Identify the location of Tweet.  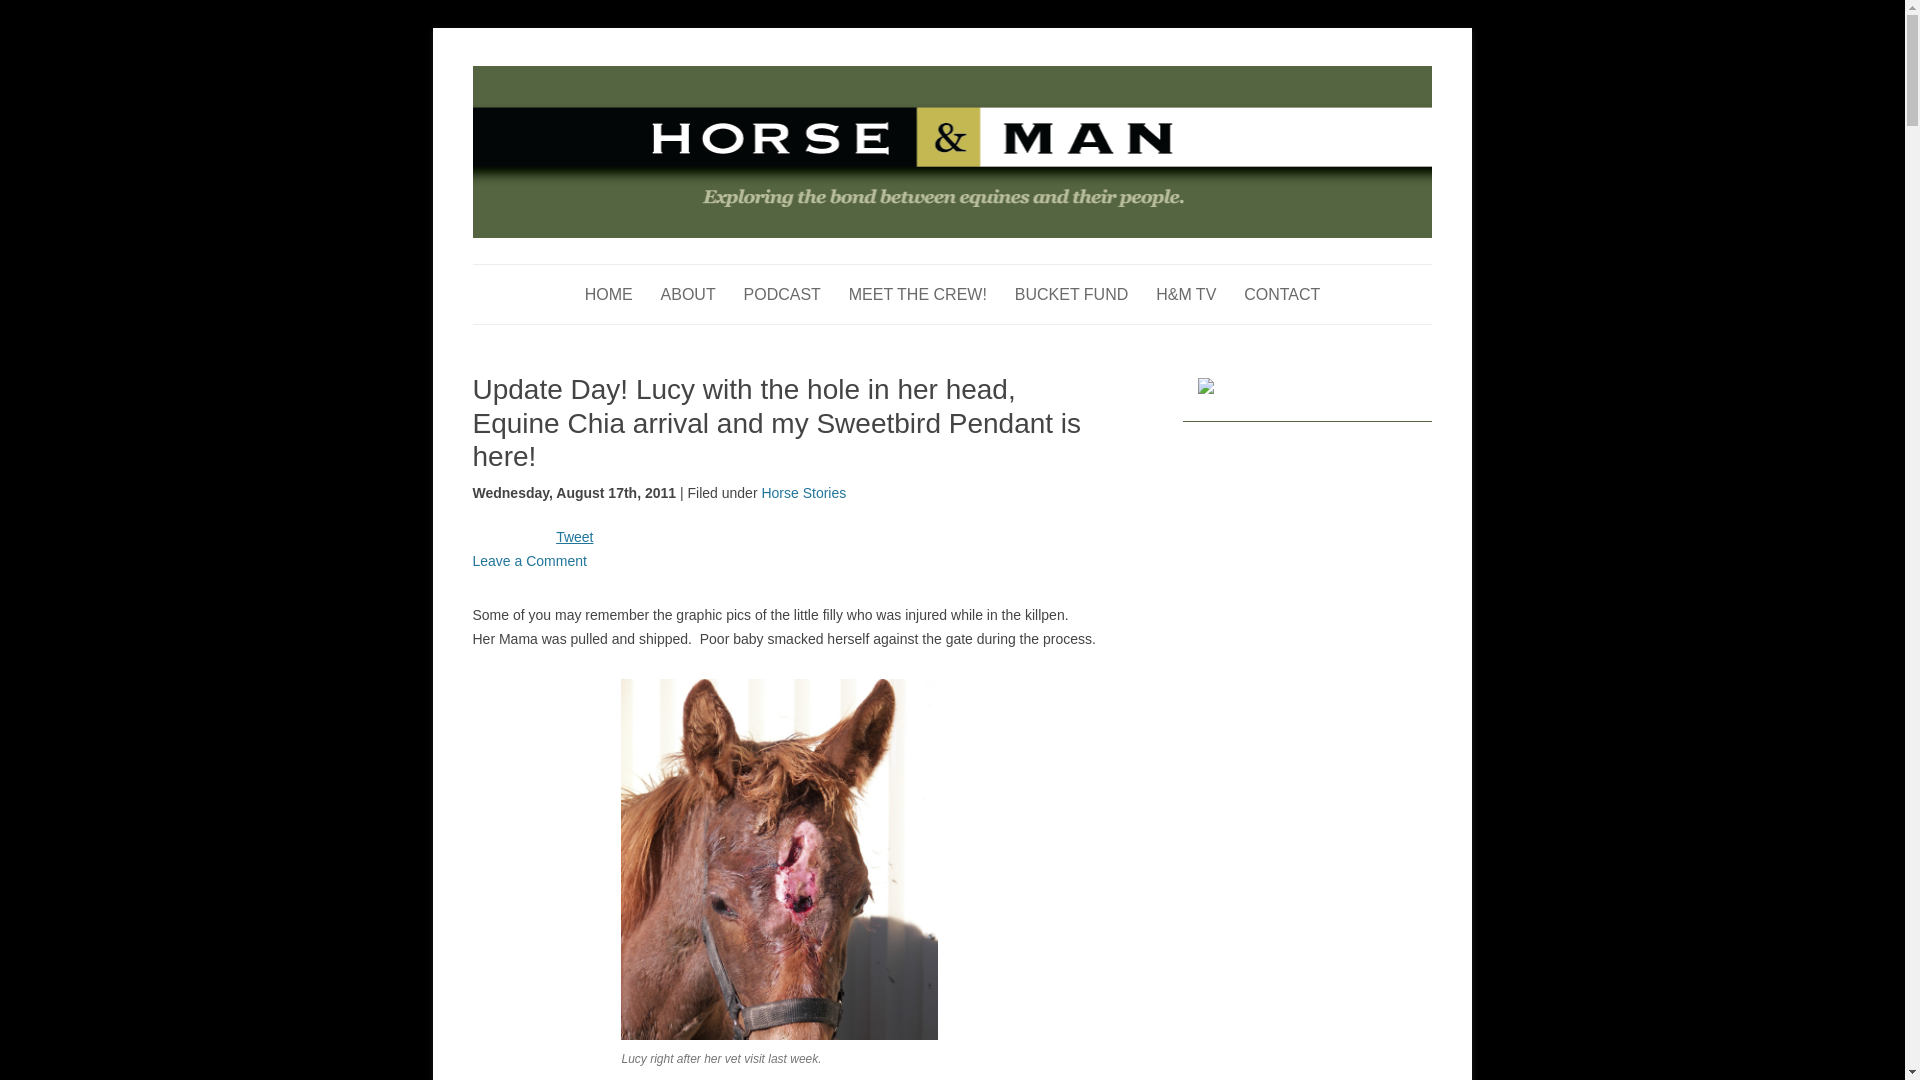
(574, 537).